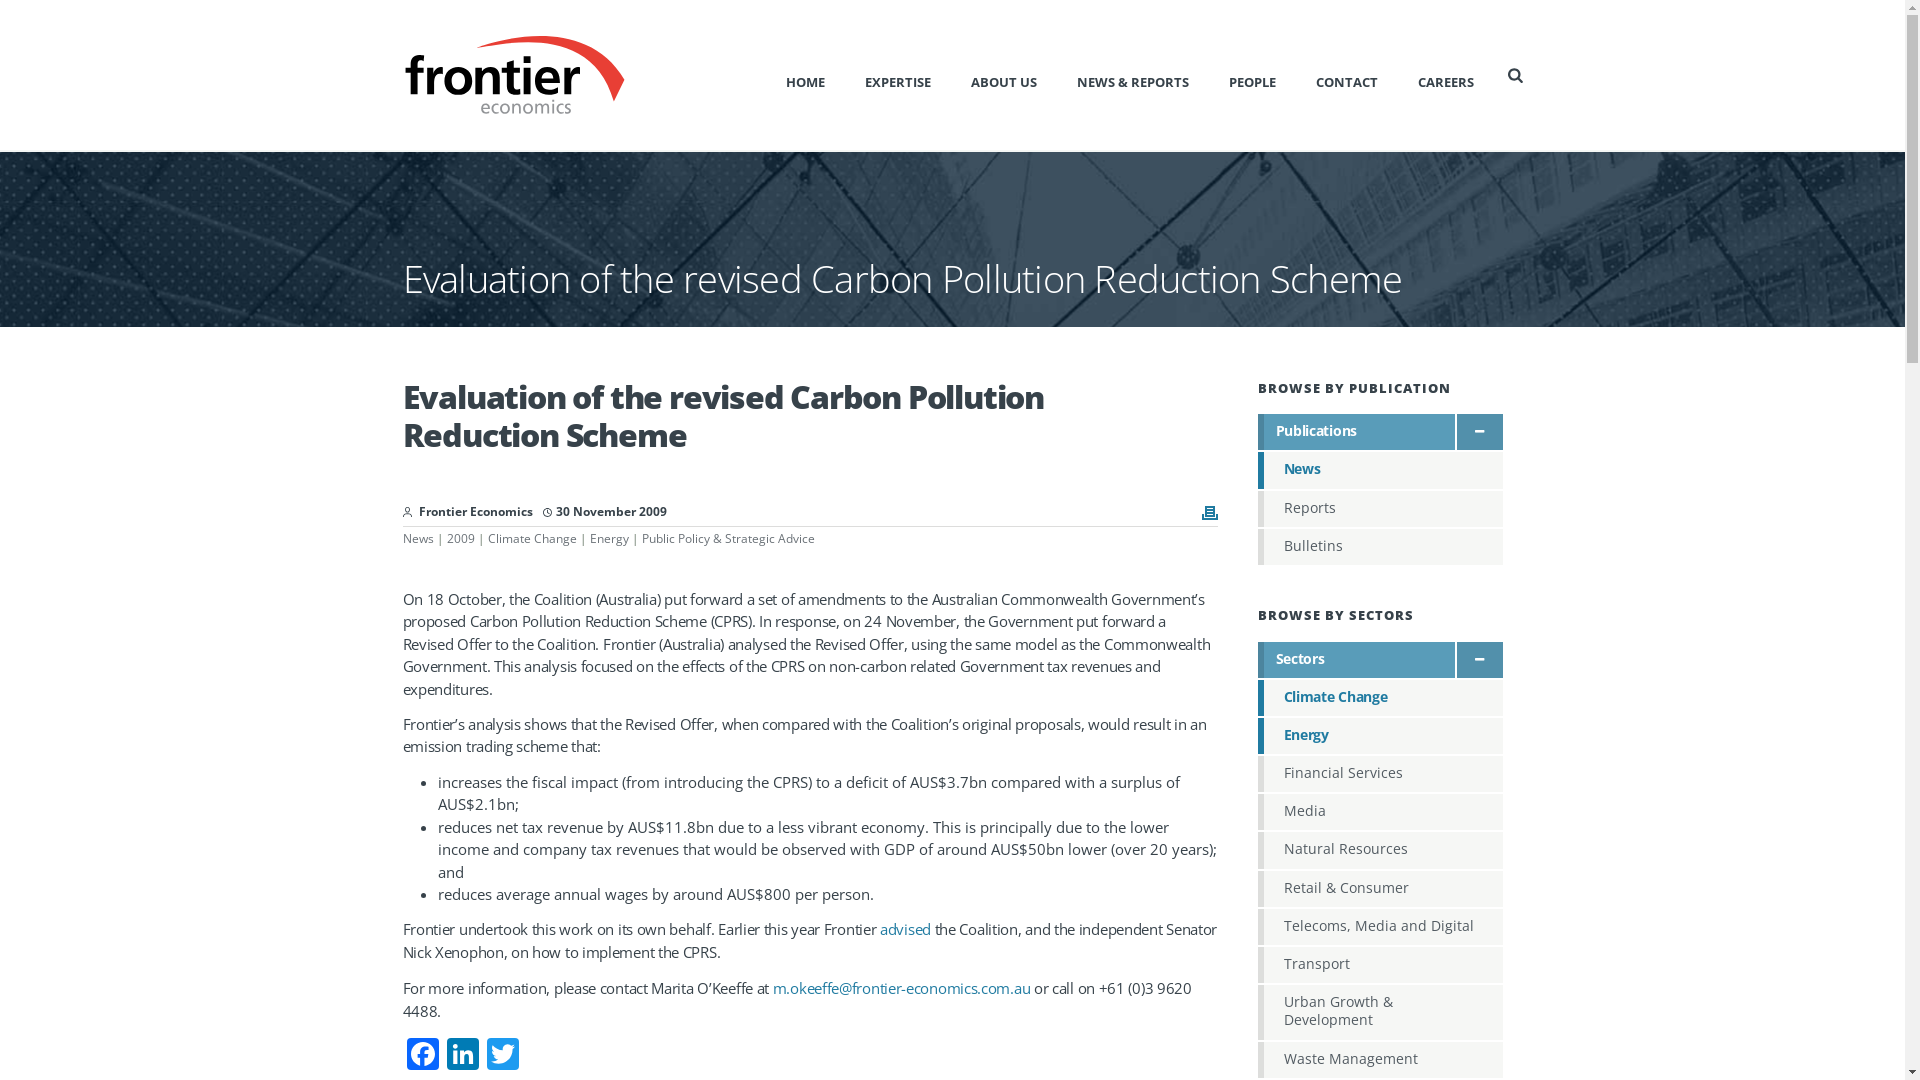 This screenshot has width=1920, height=1080. I want to click on 30 November 2009, so click(605, 512).